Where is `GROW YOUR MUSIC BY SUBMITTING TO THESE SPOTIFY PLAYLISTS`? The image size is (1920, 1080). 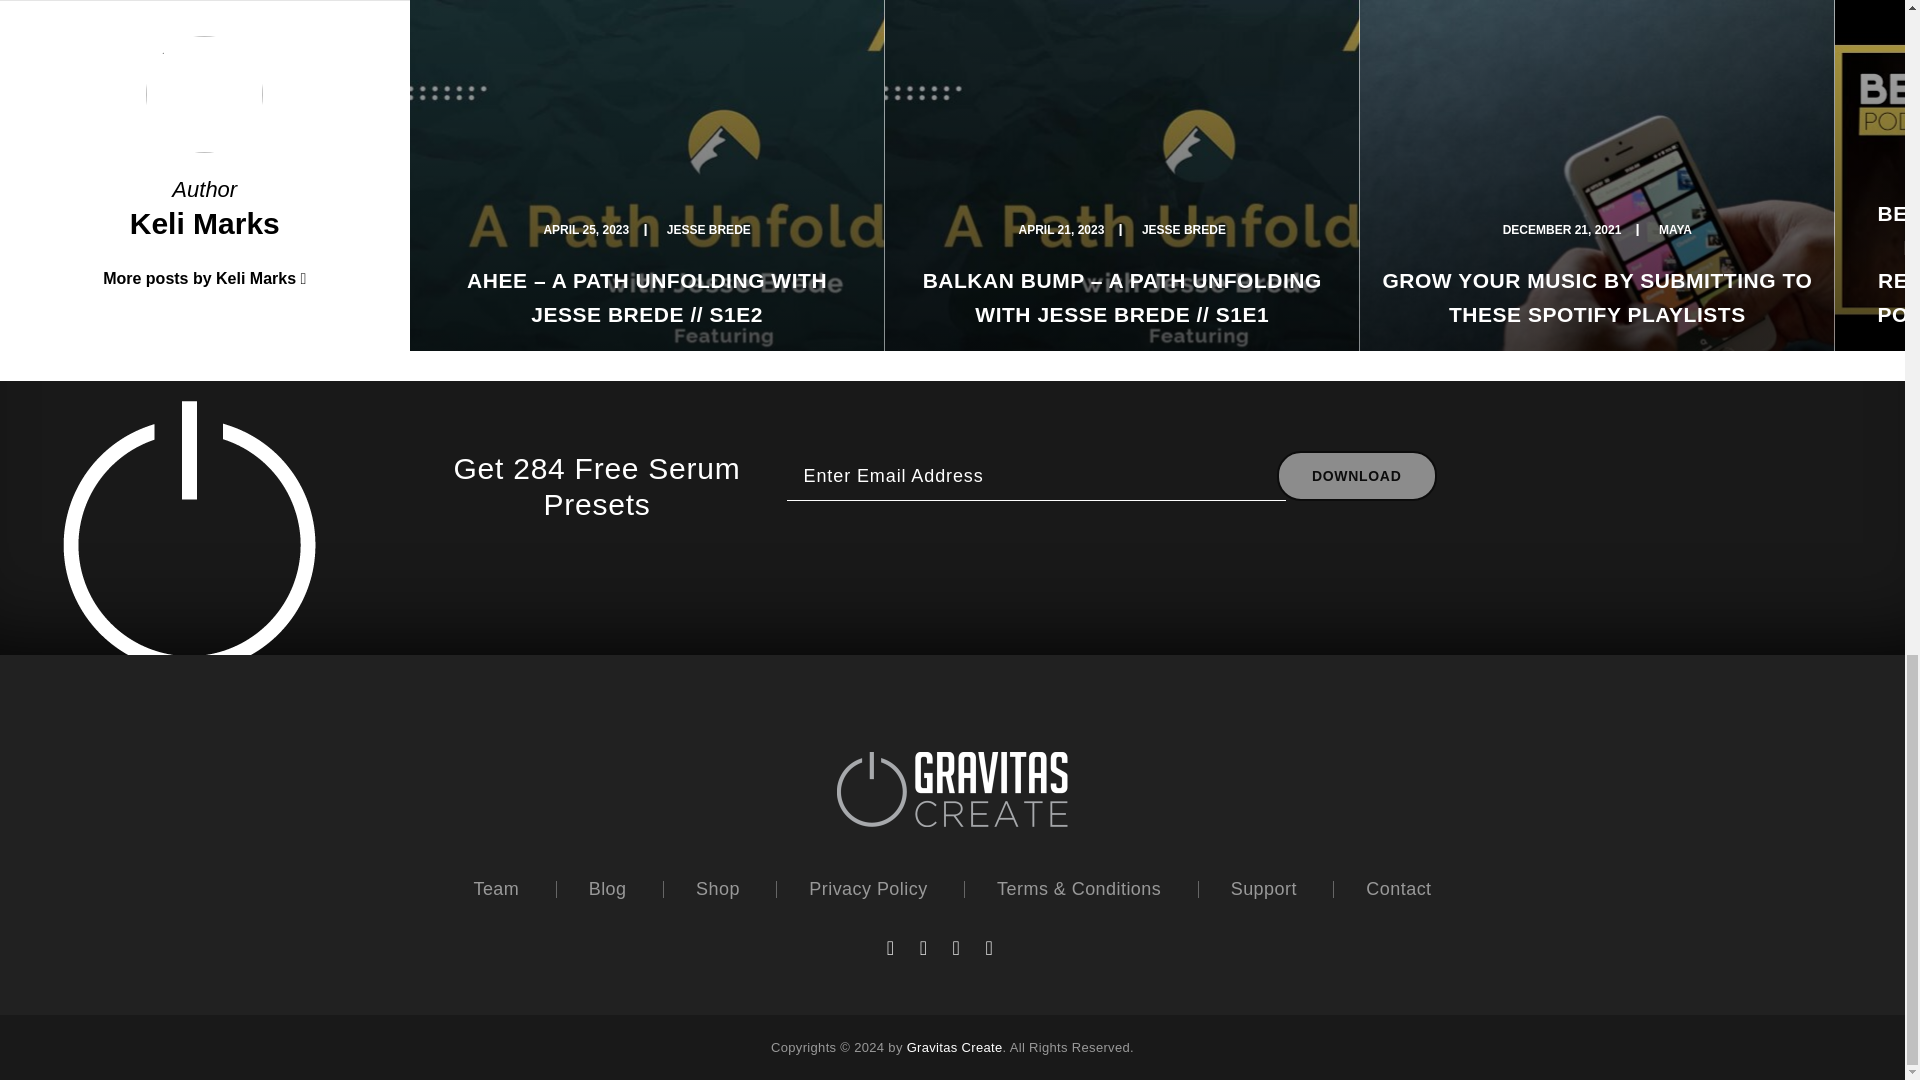 GROW YOUR MUSIC BY SUBMITTING TO THESE SPOTIFY PLAYLISTS is located at coordinates (1597, 297).